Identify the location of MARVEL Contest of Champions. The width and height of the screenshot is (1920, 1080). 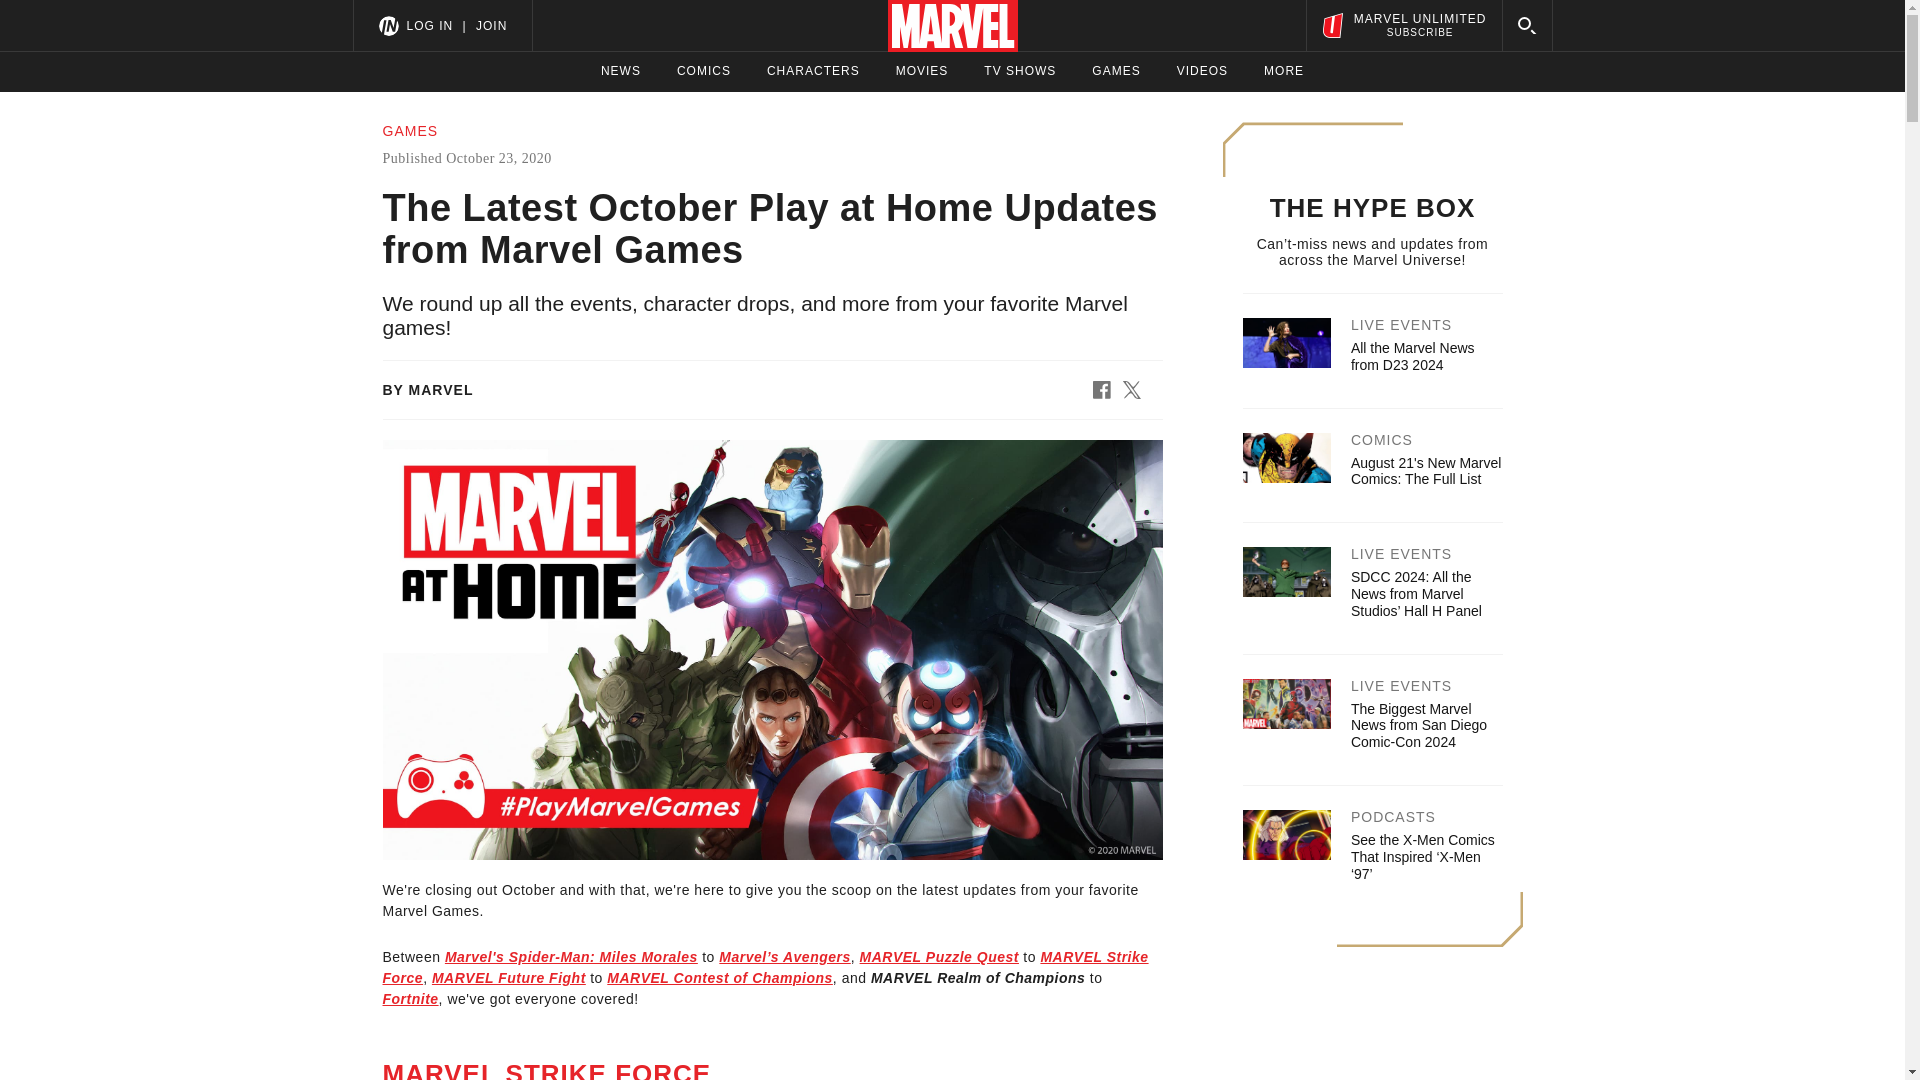
(720, 978).